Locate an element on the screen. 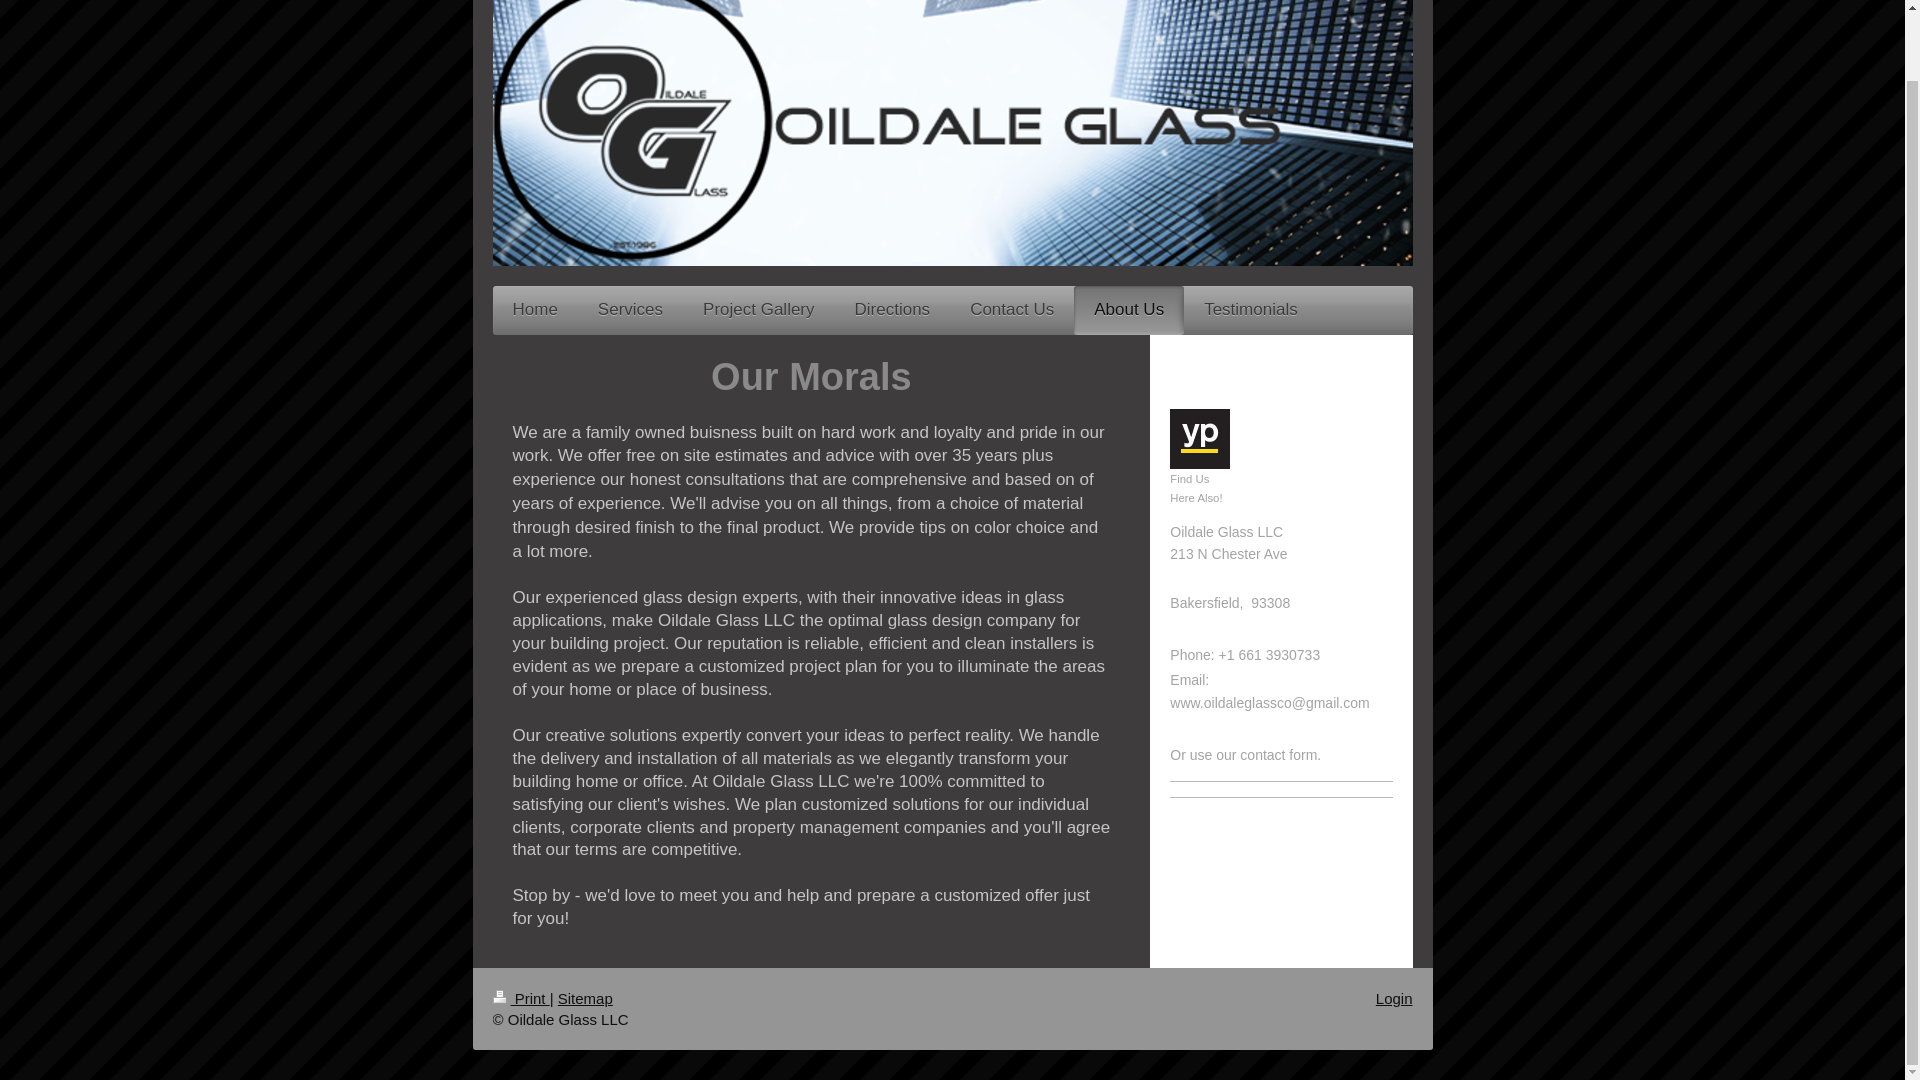  About Us is located at coordinates (1128, 310).